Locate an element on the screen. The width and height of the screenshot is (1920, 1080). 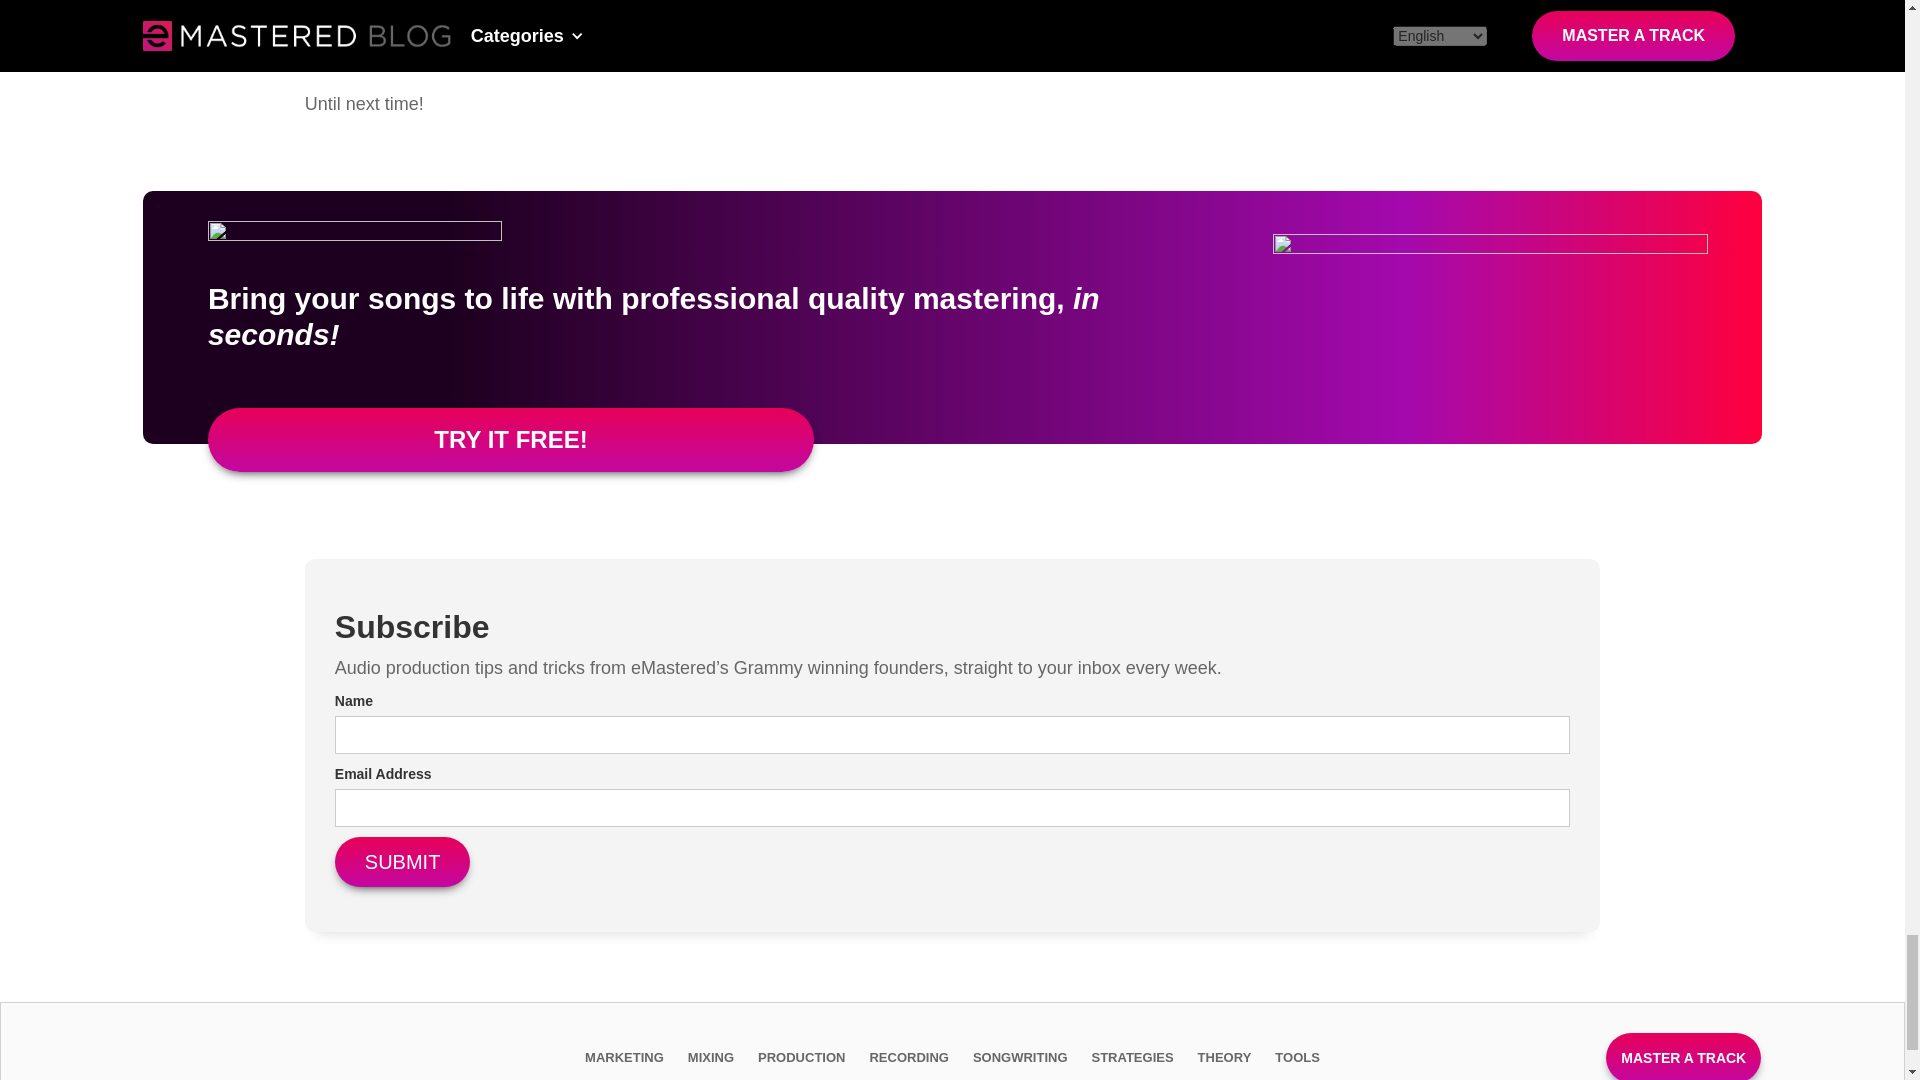
Submit is located at coordinates (402, 862).